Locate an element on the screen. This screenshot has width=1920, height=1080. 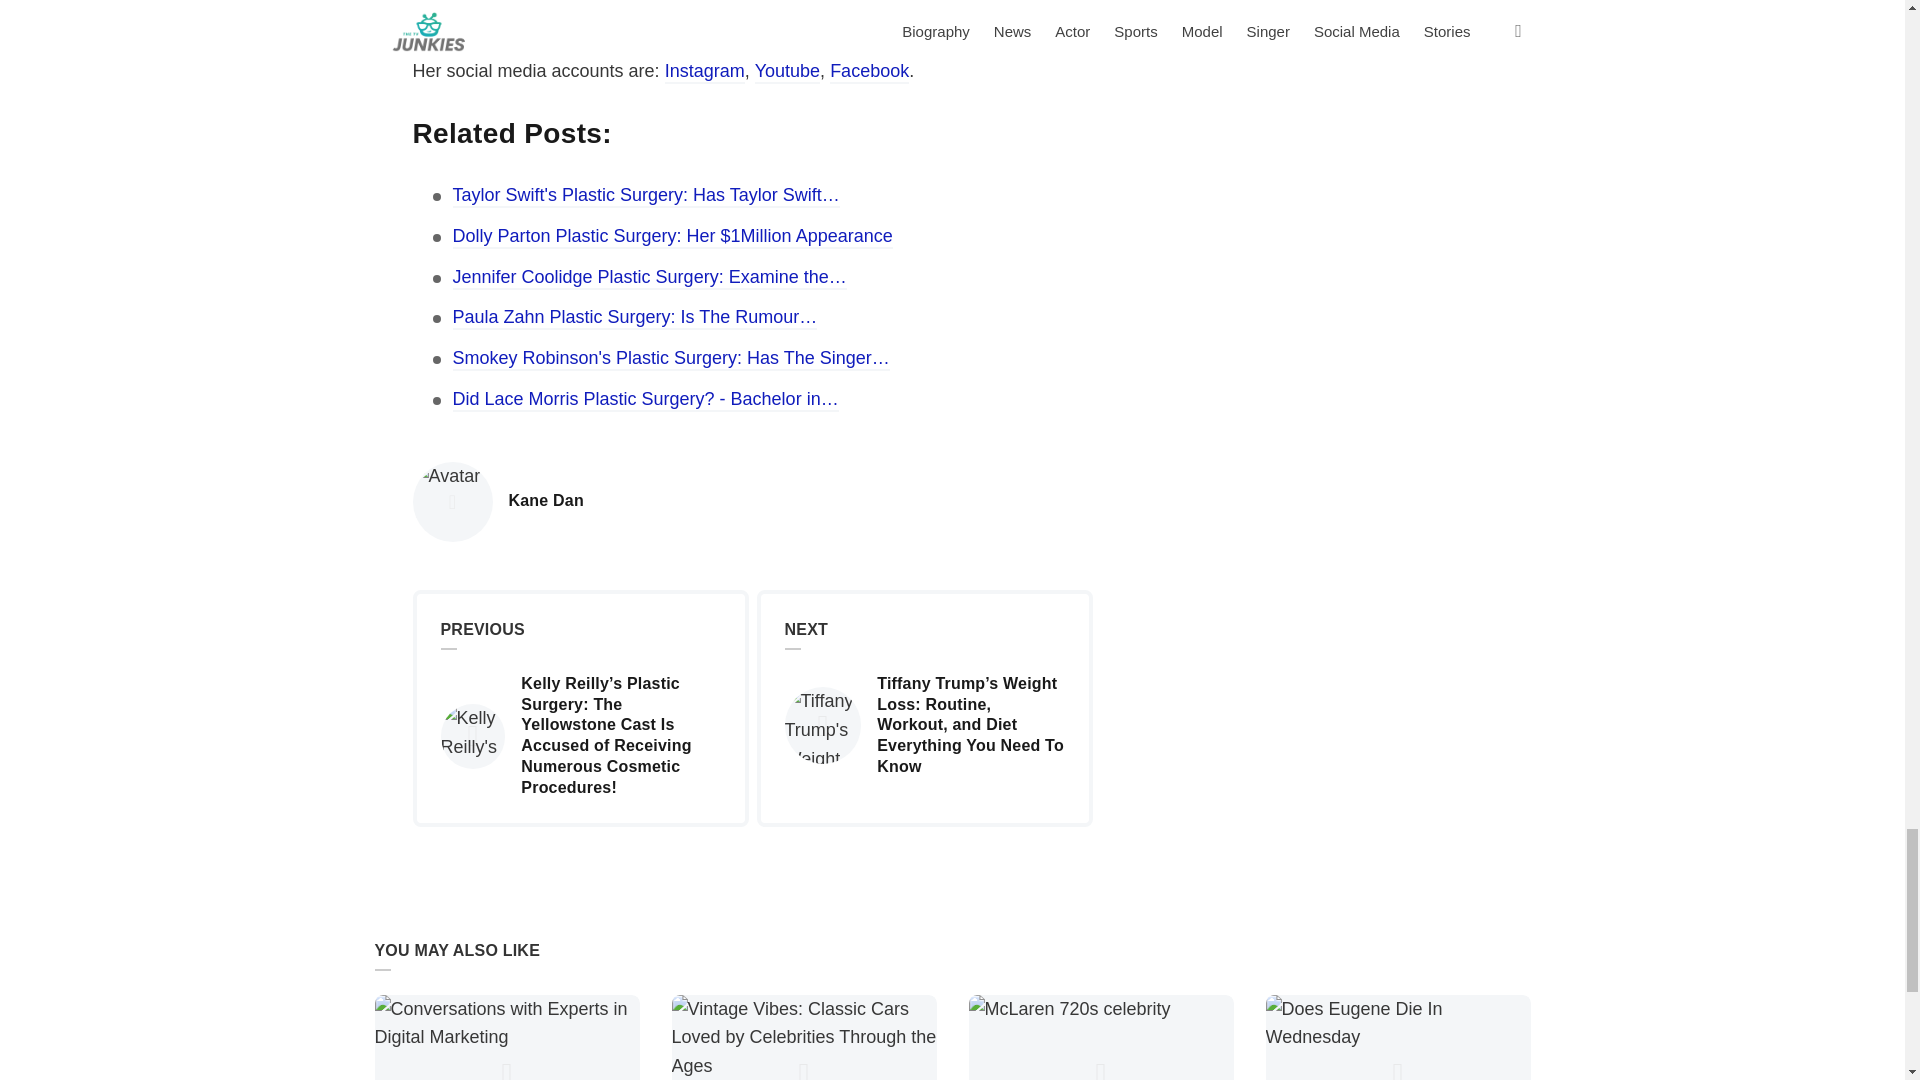
Youtube is located at coordinates (786, 72).